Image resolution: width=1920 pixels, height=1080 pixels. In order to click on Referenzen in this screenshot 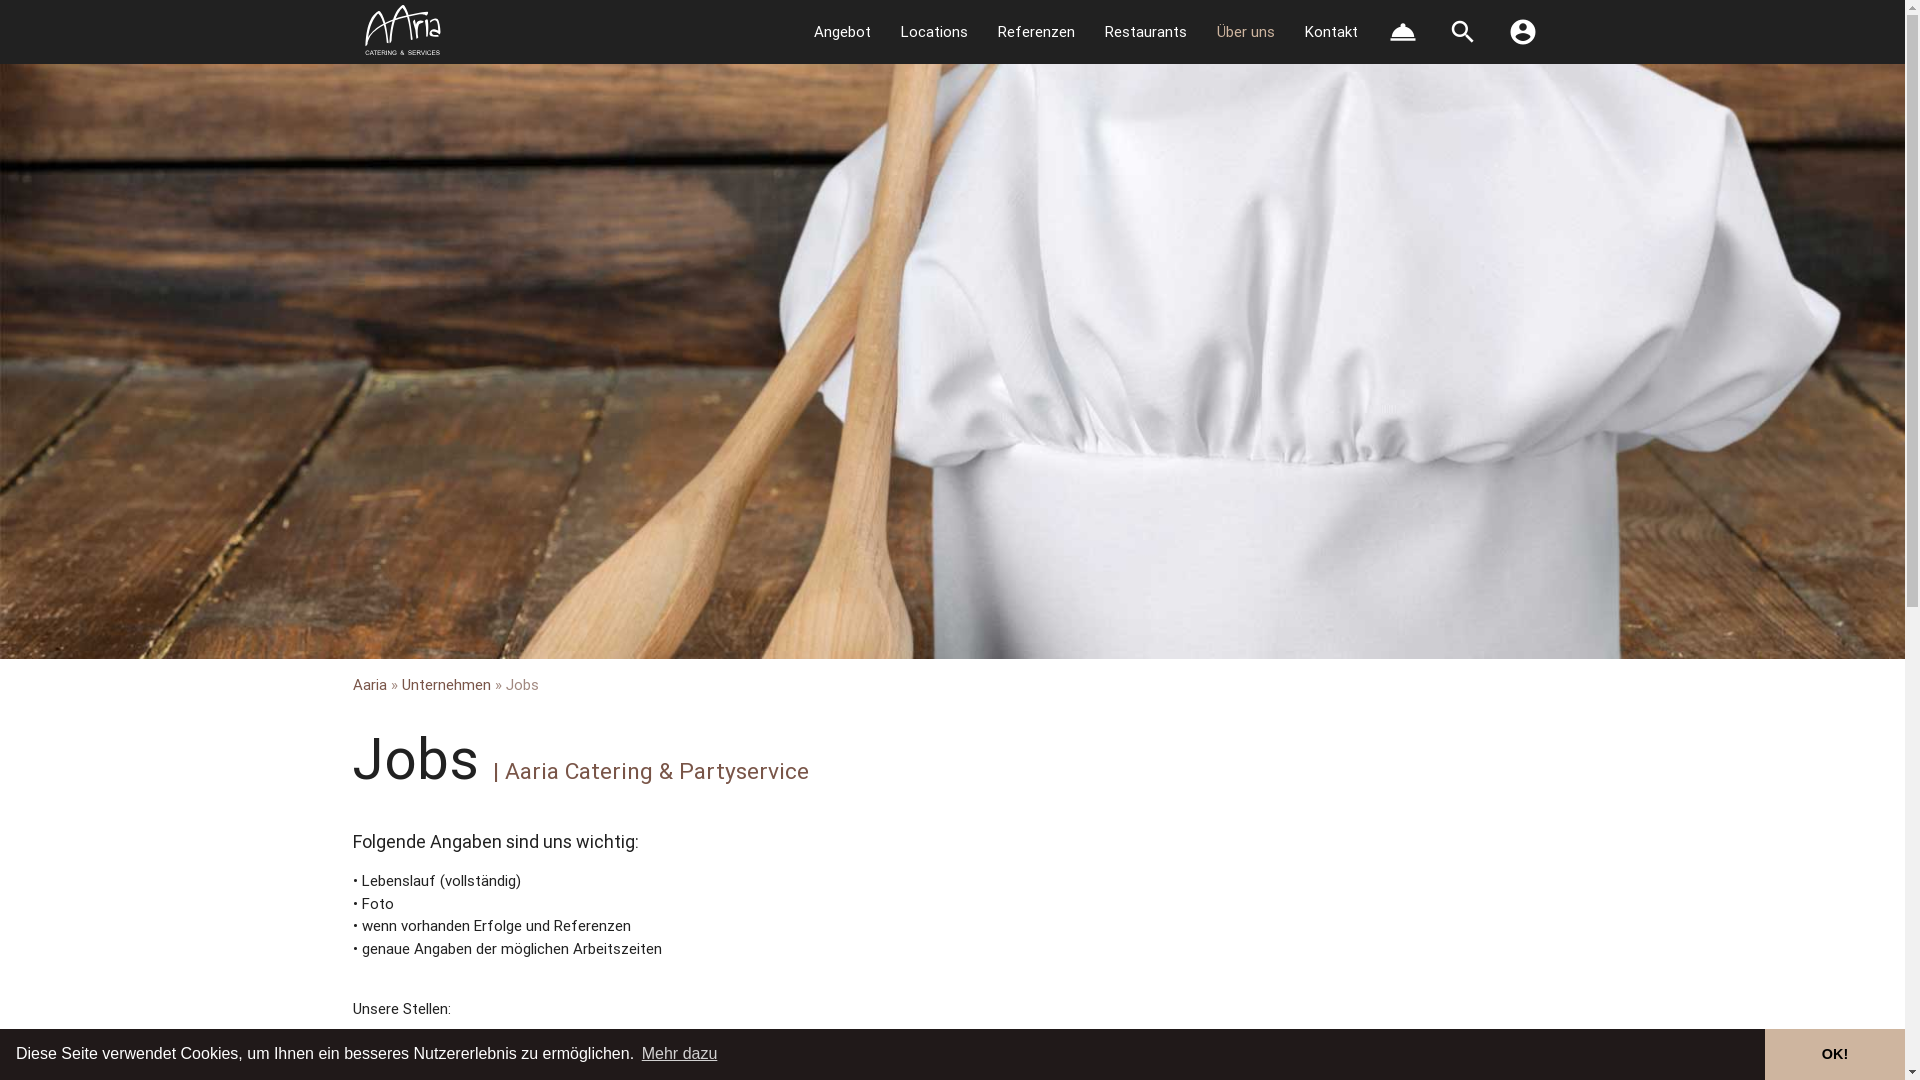, I will do `click(1036, 32)`.